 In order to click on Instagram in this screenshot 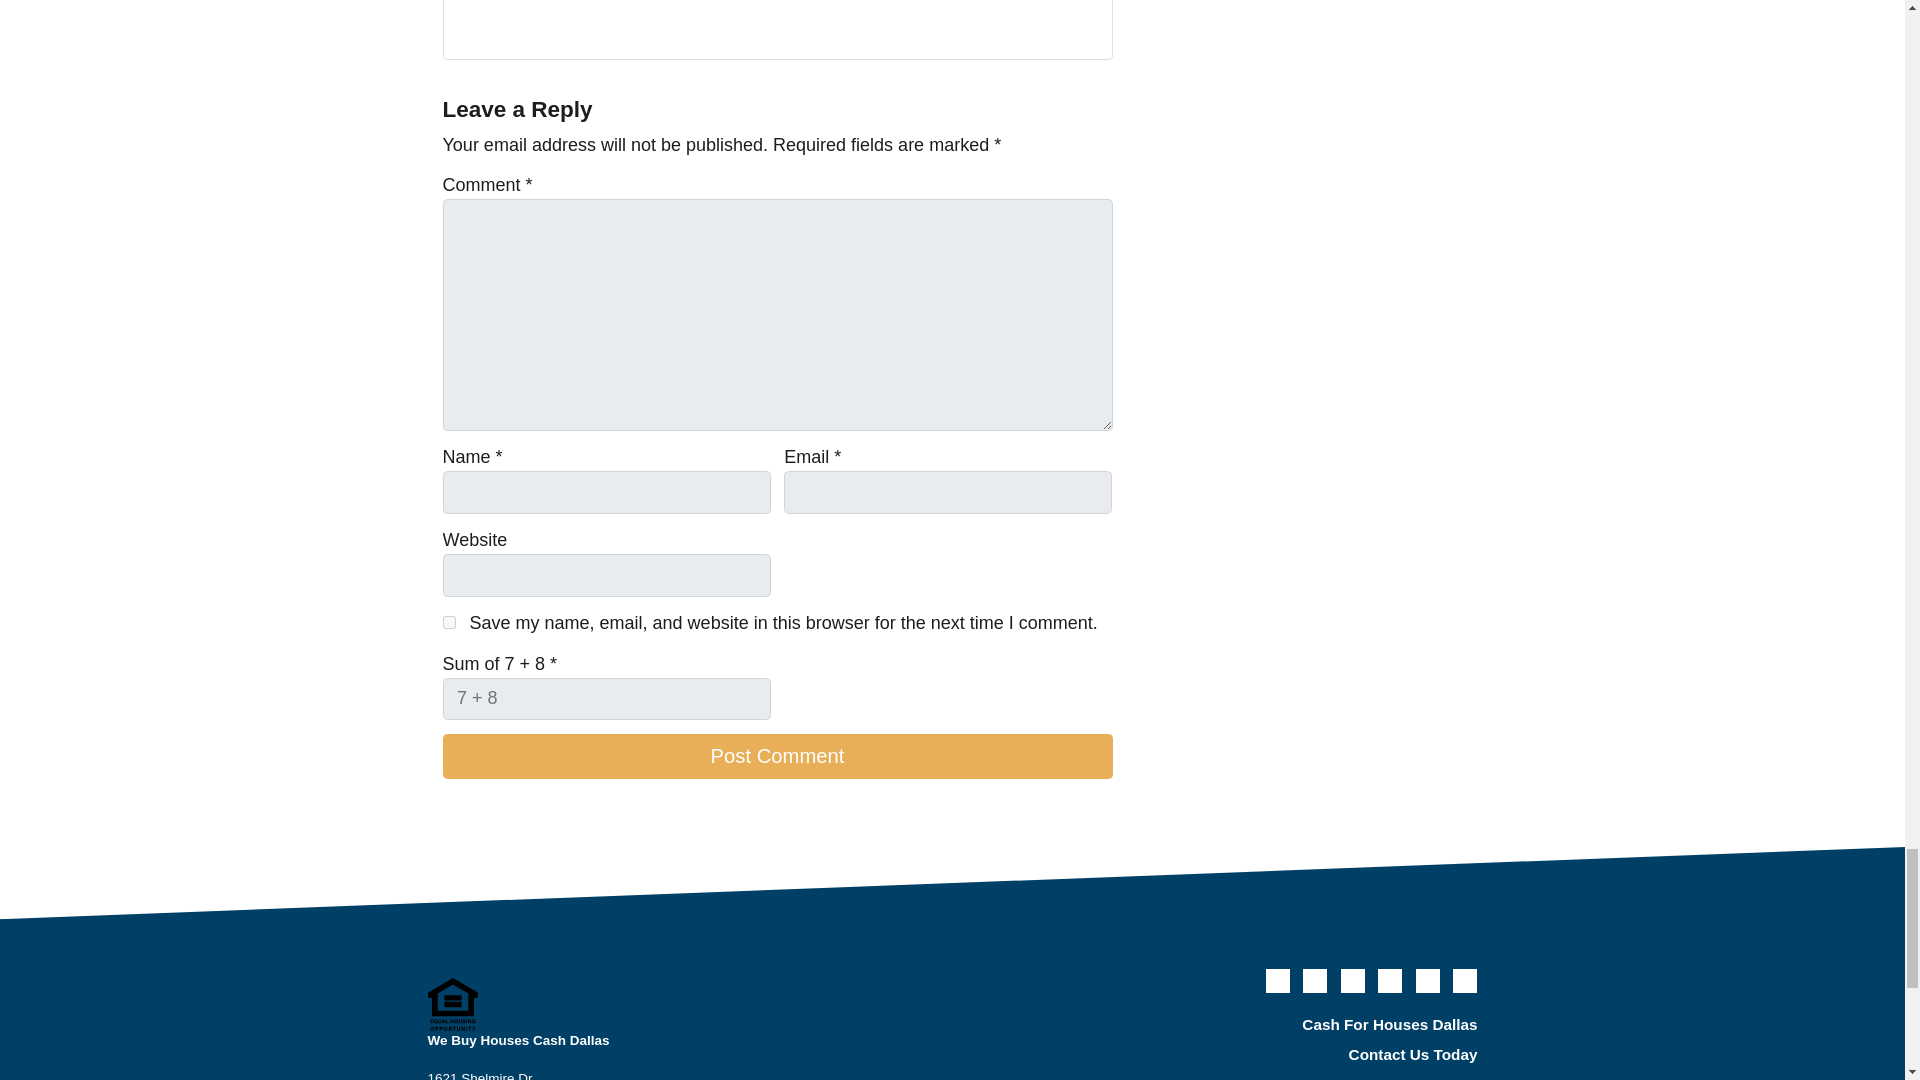, I will do `click(590, 23)`.